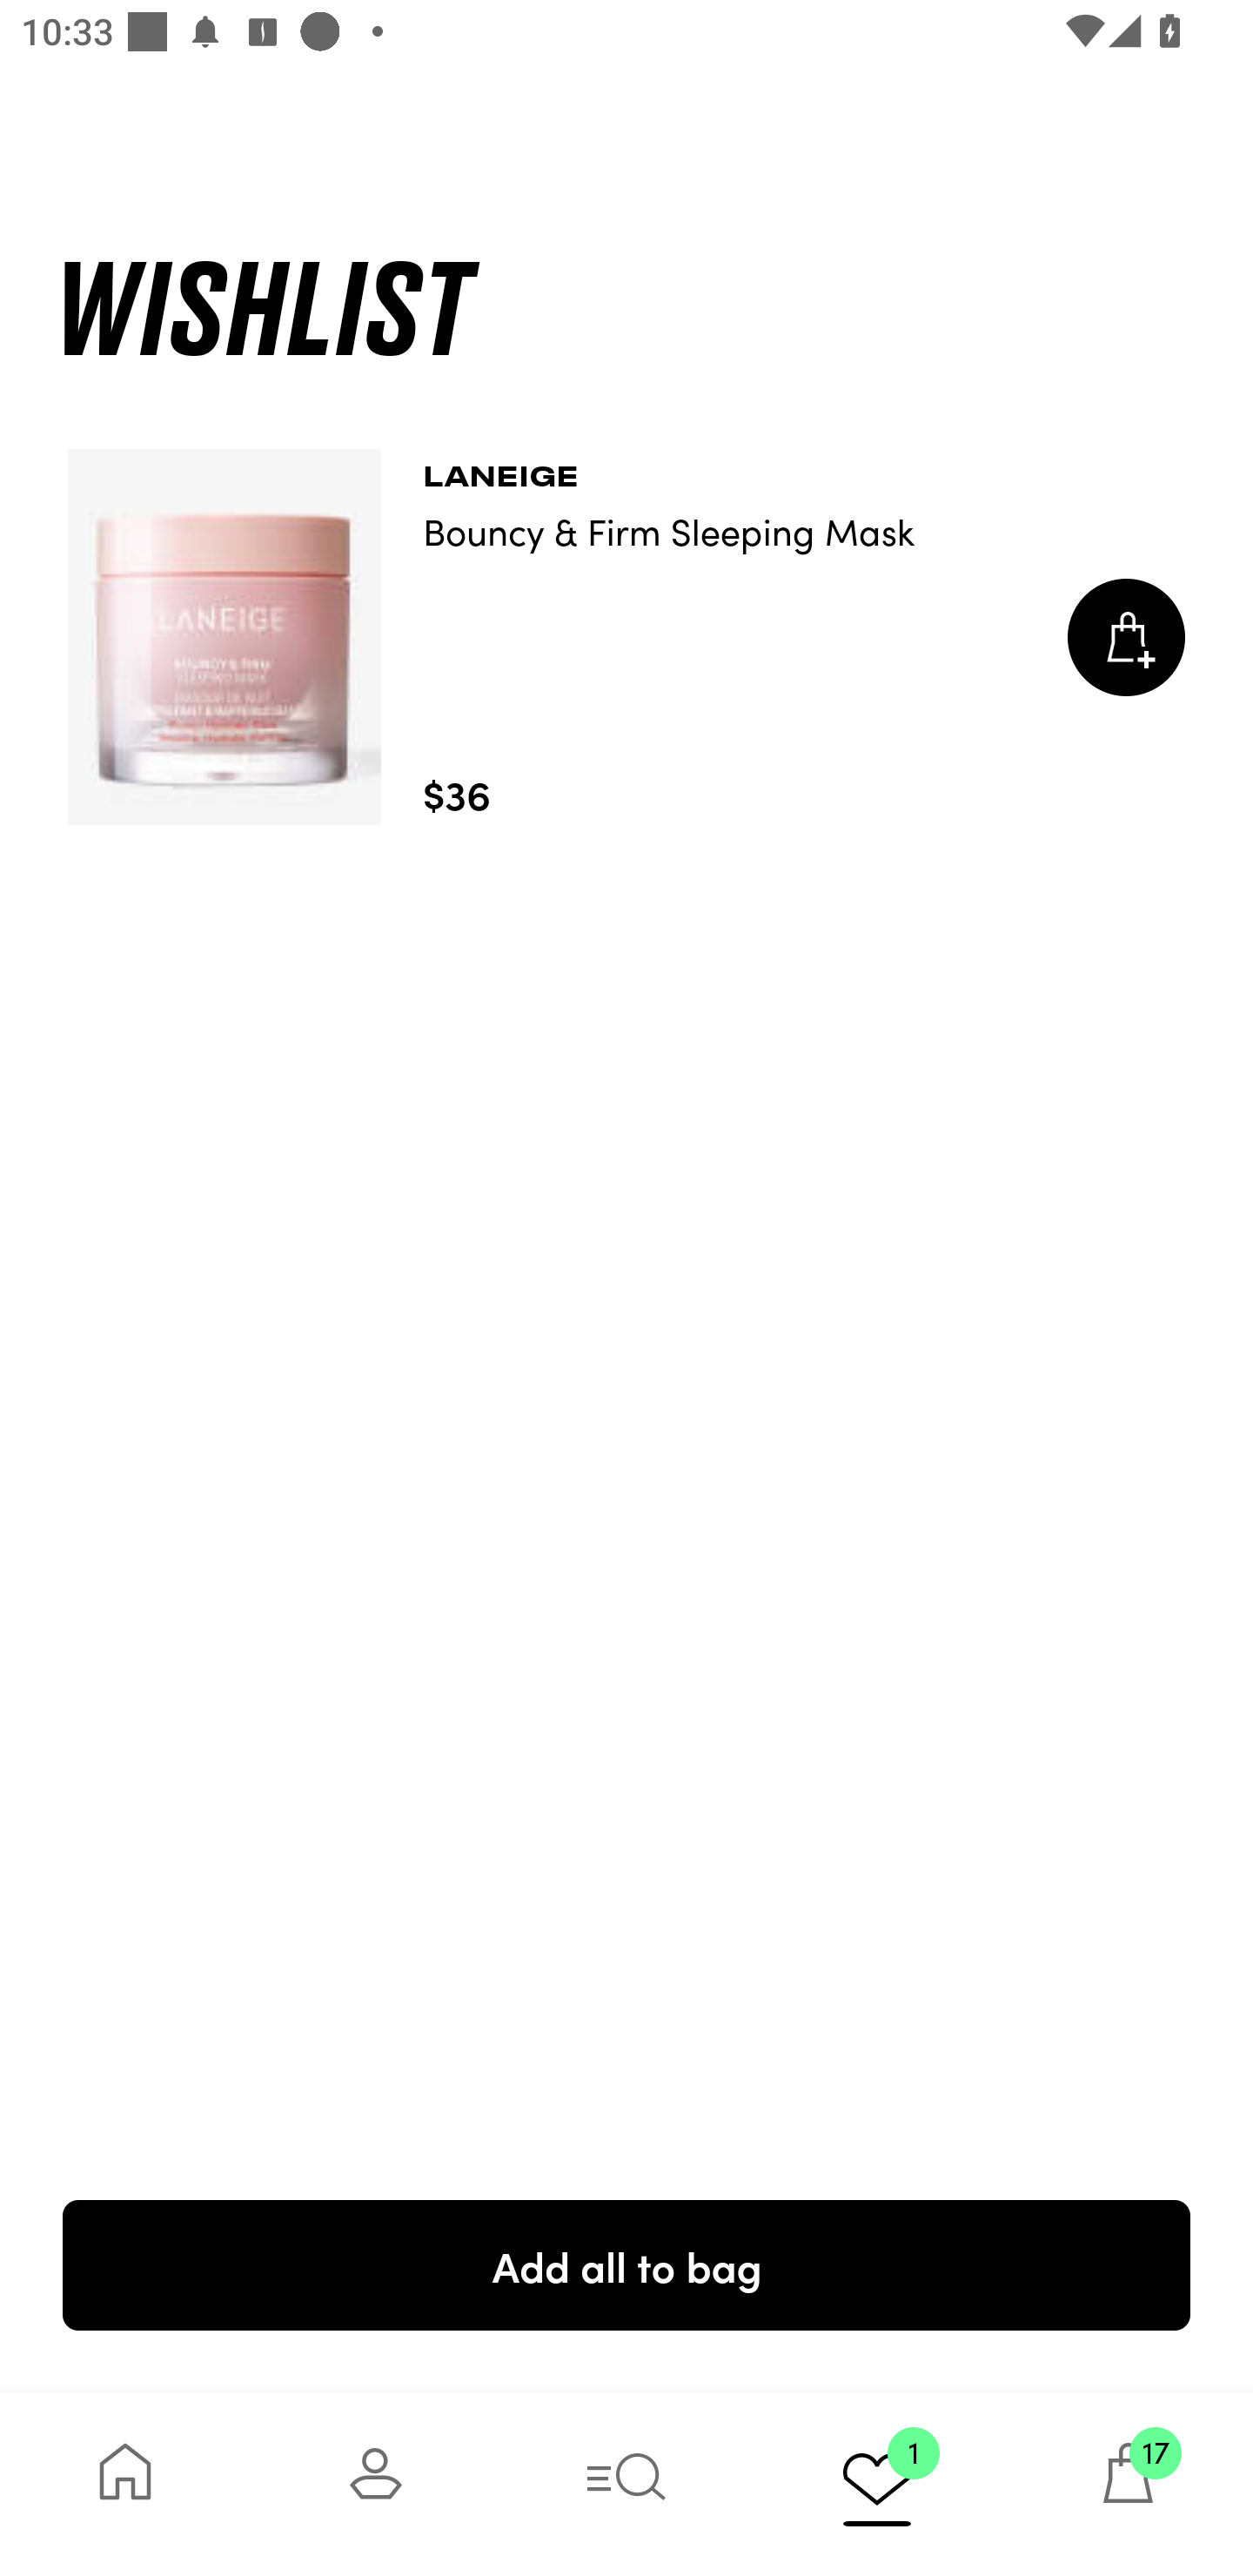 The image size is (1253, 2576). I want to click on 17, so click(1128, 2484).